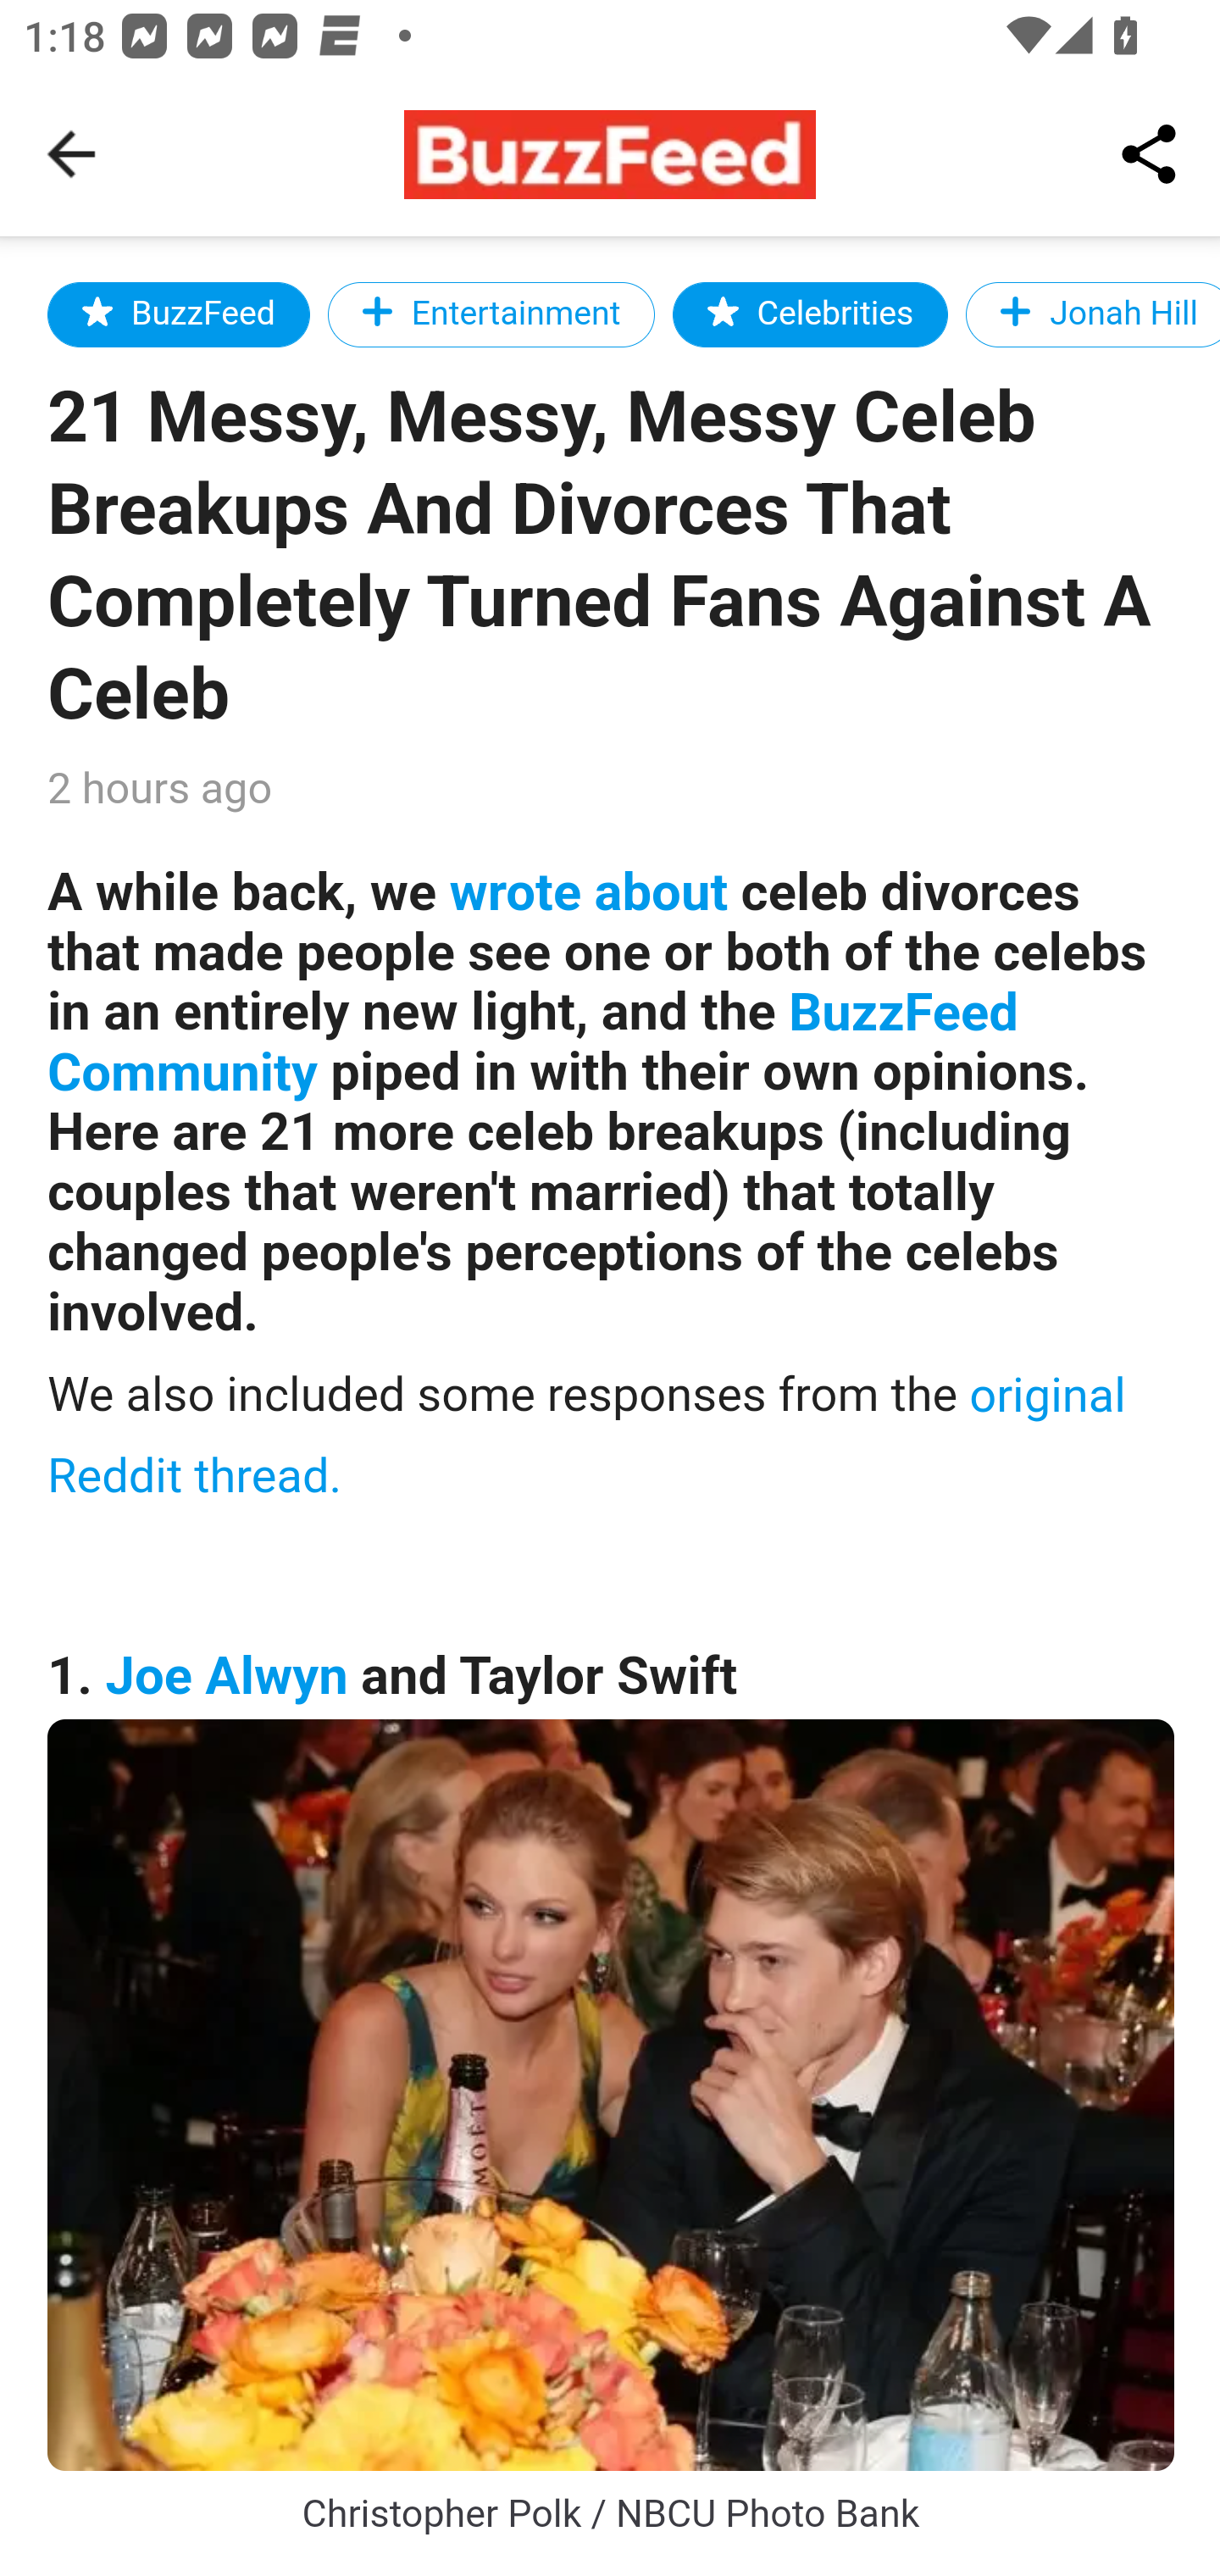 The image size is (1220, 2576). What do you see at coordinates (588, 891) in the screenshot?
I see `wrote about` at bounding box center [588, 891].